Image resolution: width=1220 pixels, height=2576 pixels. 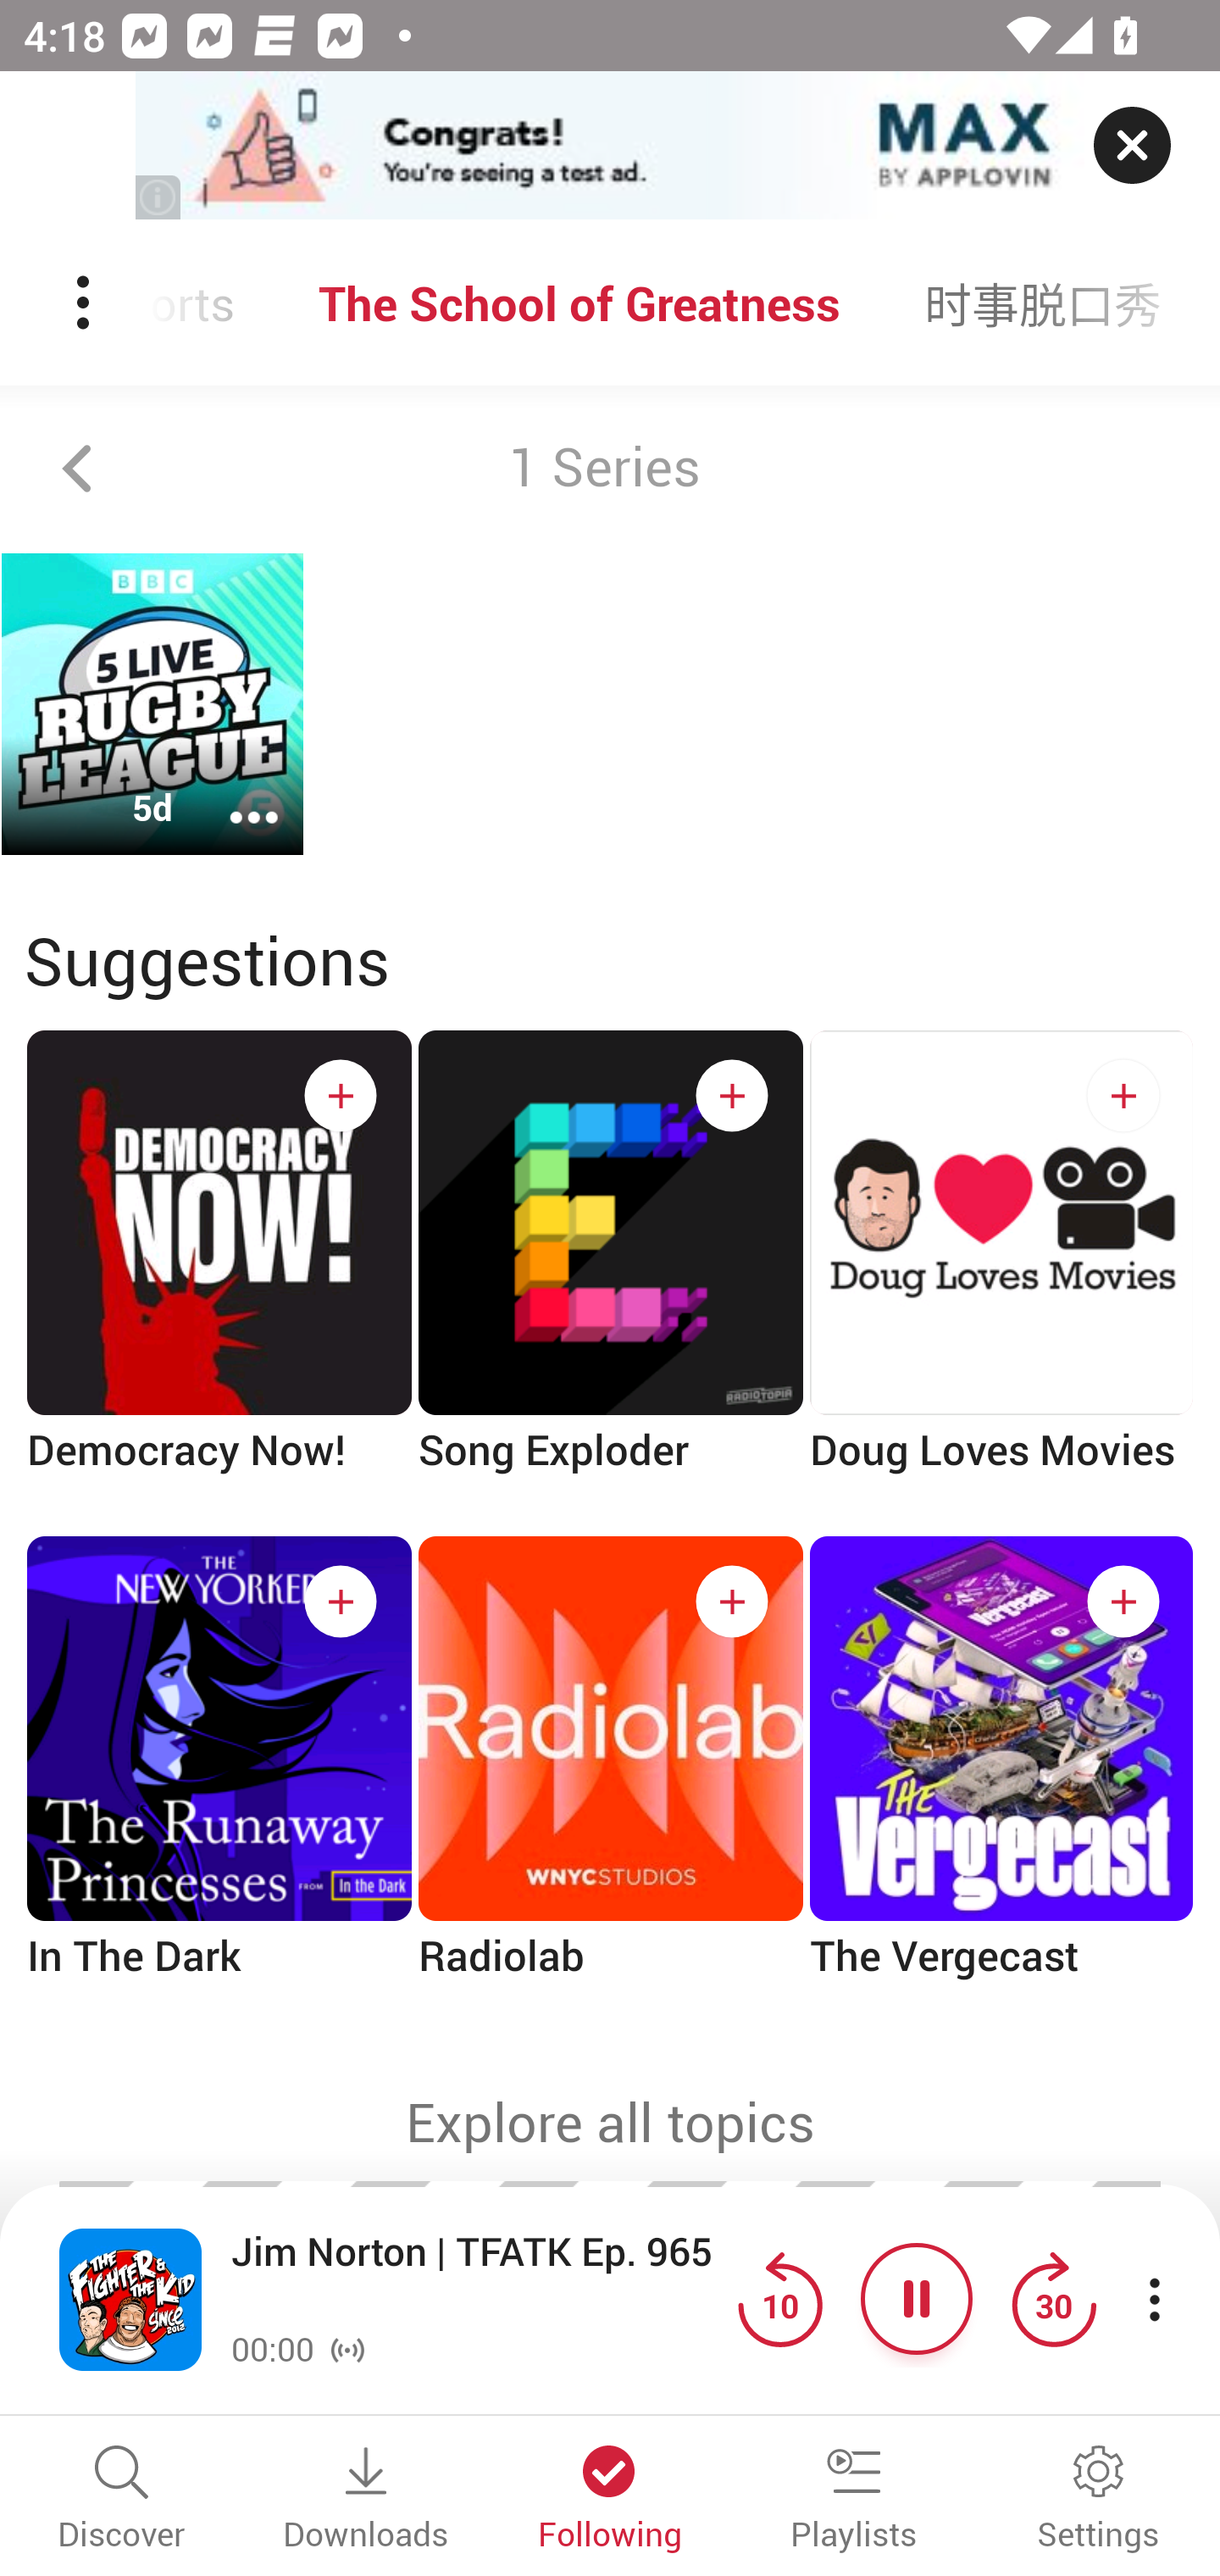 What do you see at coordinates (779, 2298) in the screenshot?
I see `Jump back` at bounding box center [779, 2298].